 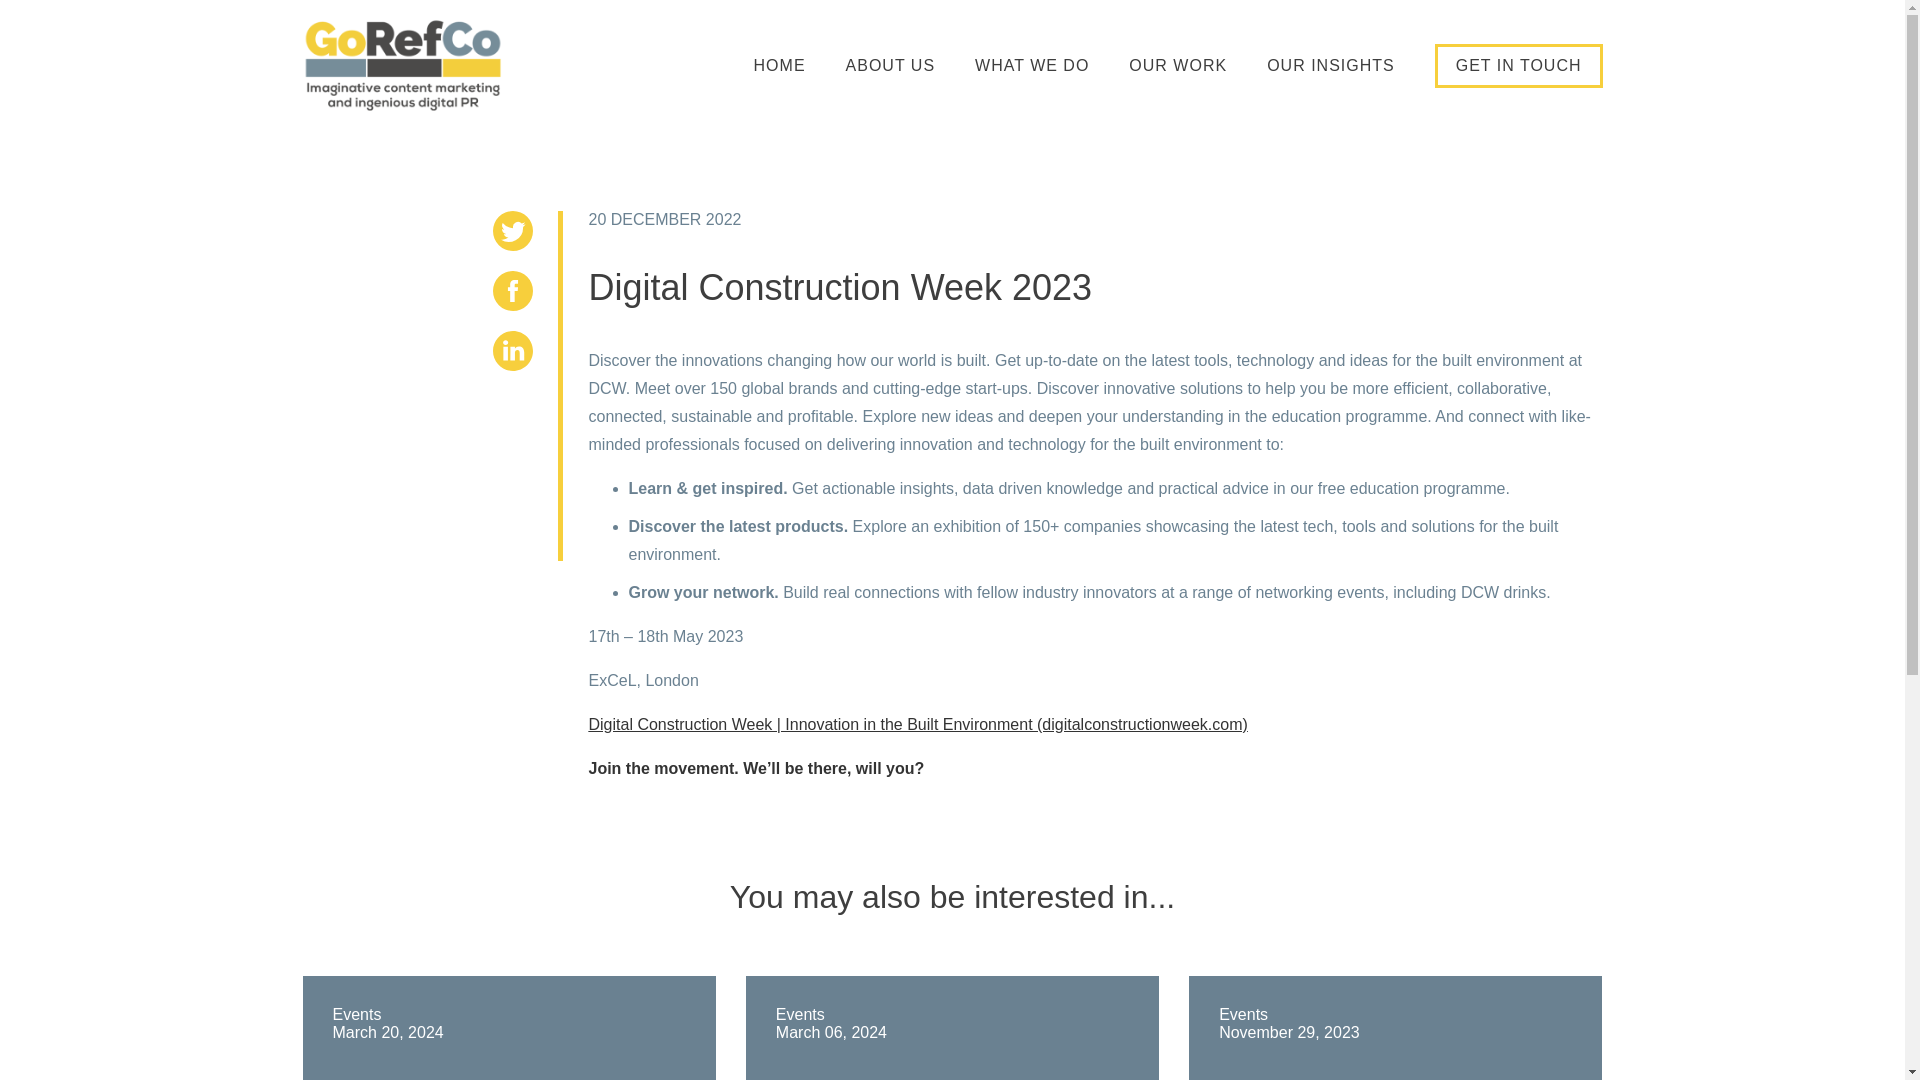 I want to click on ABOUT US, so click(x=891, y=66).